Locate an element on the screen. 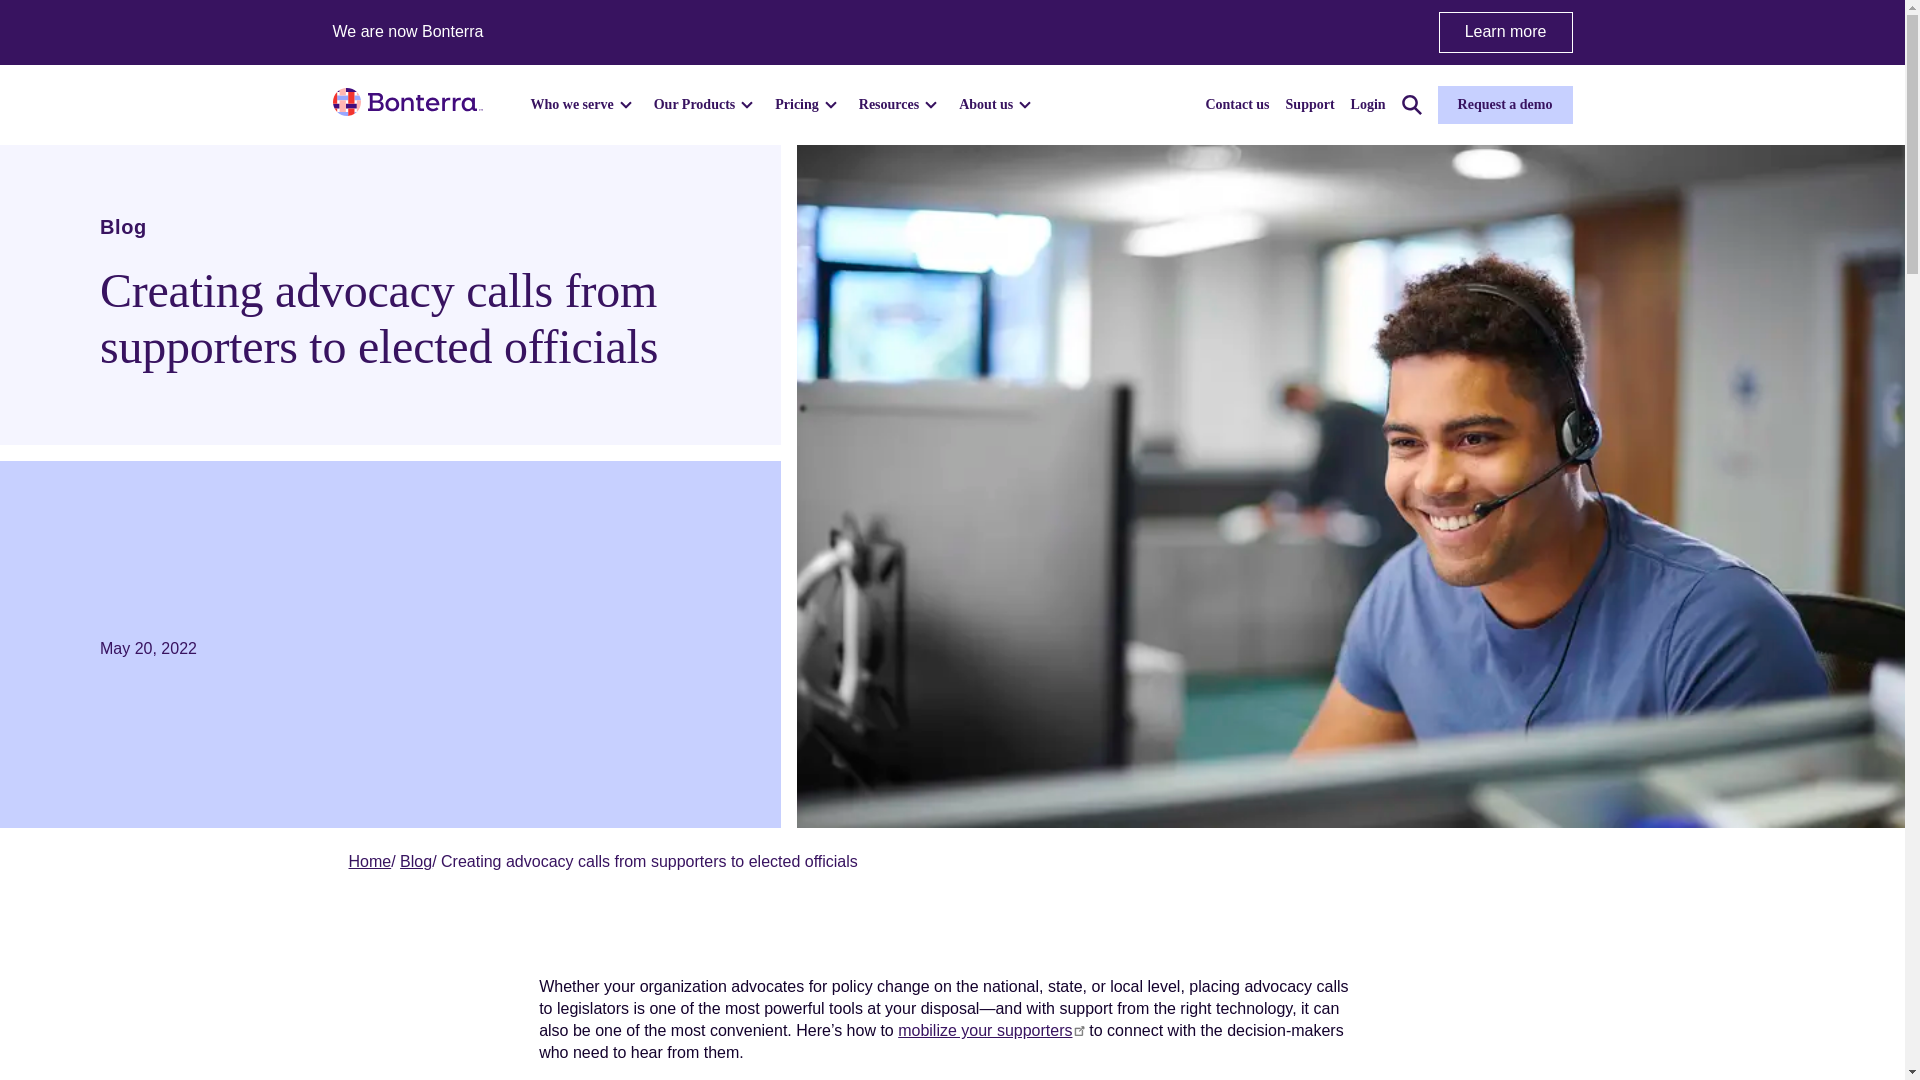 Image resolution: width=1920 pixels, height=1080 pixels. Search is located at coordinates (1412, 104).